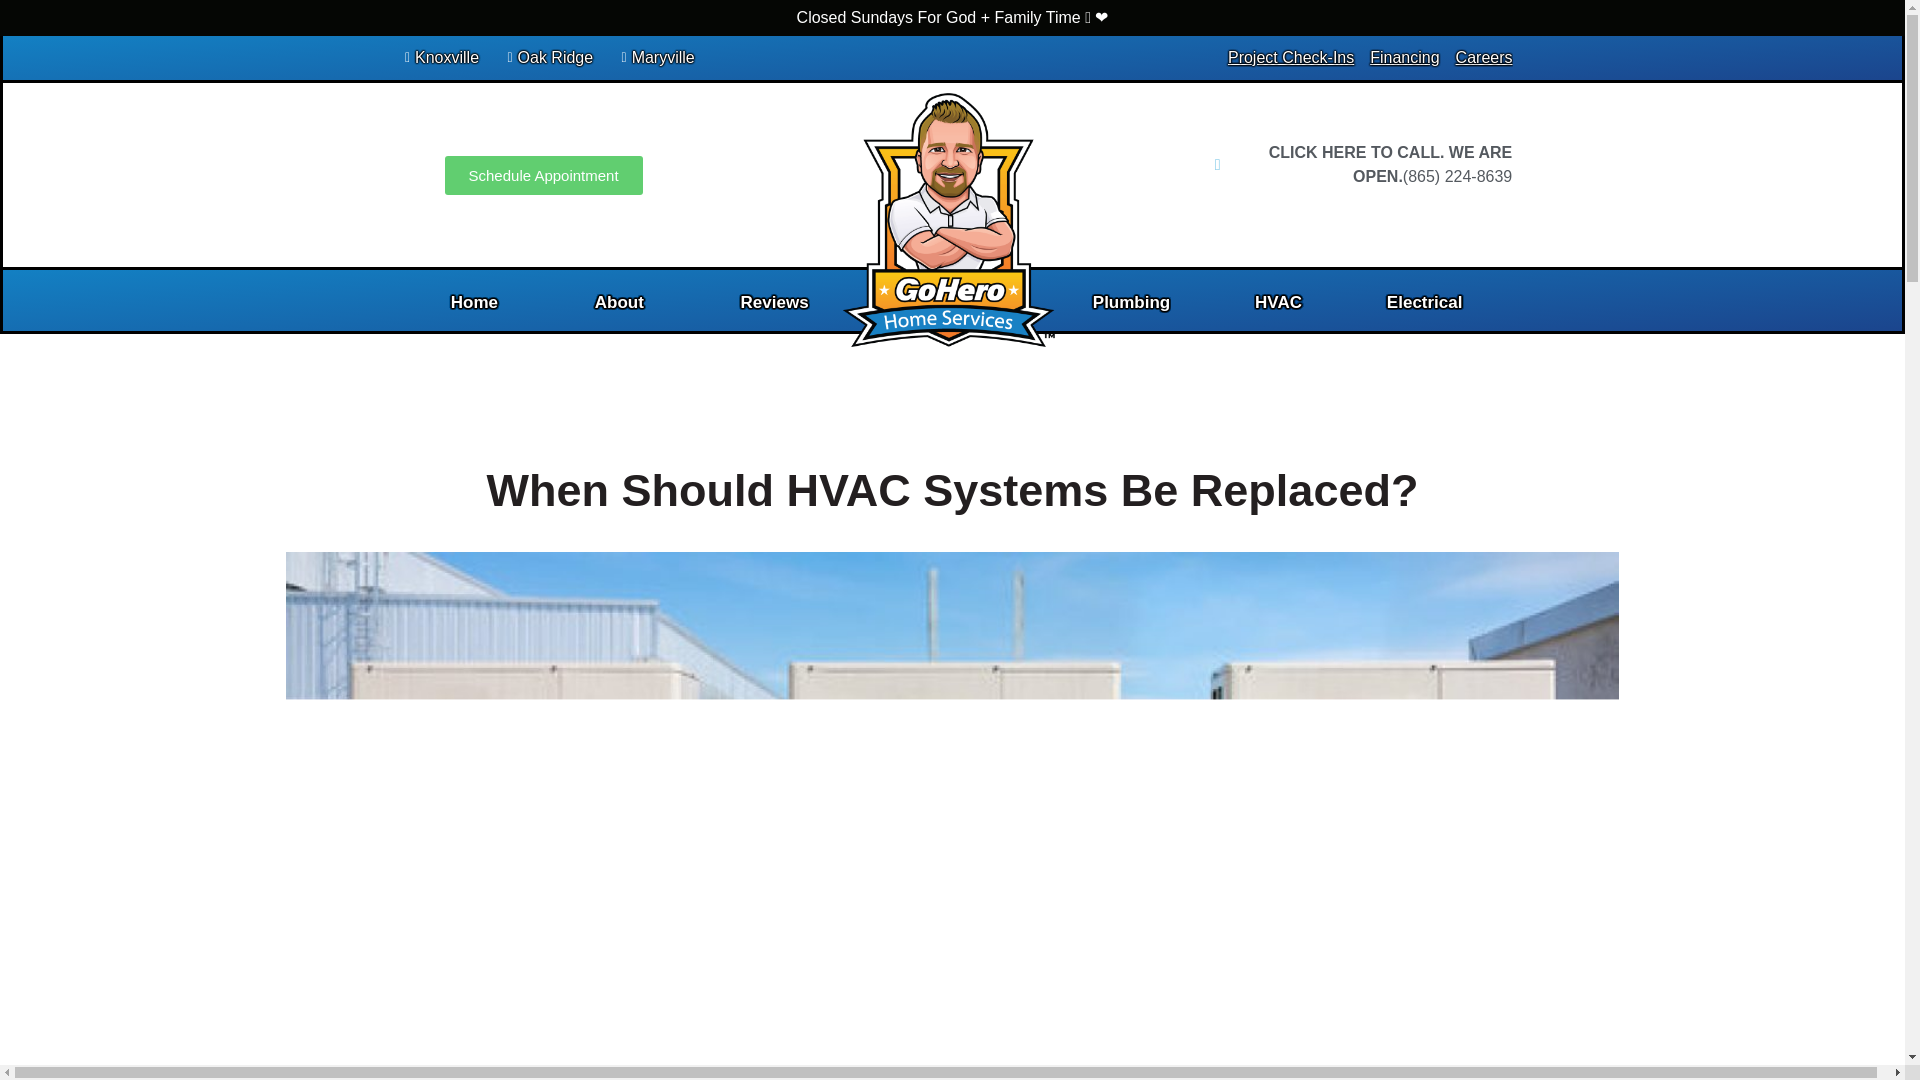 This screenshot has width=1920, height=1080. Describe the element at coordinates (652, 58) in the screenshot. I see `Maryville` at that location.